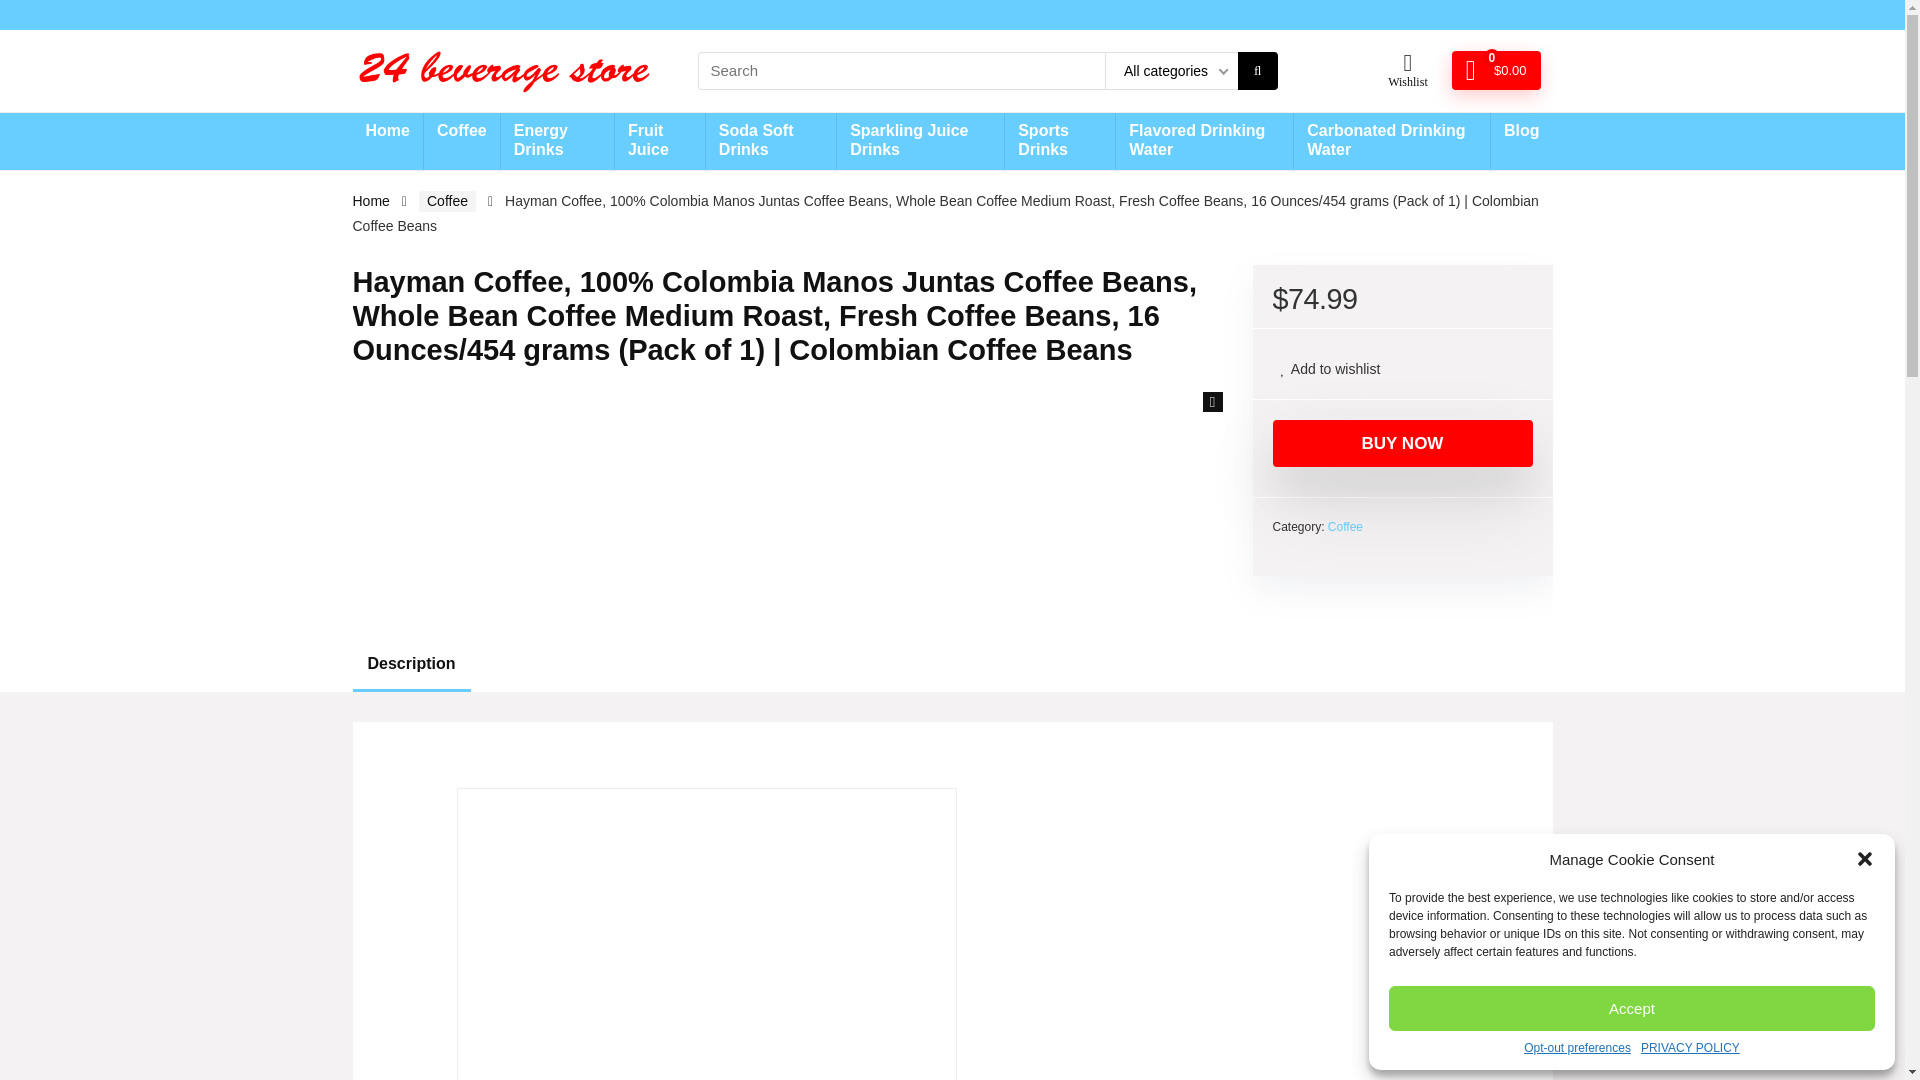  What do you see at coordinates (447, 201) in the screenshot?
I see `Coffee` at bounding box center [447, 201].